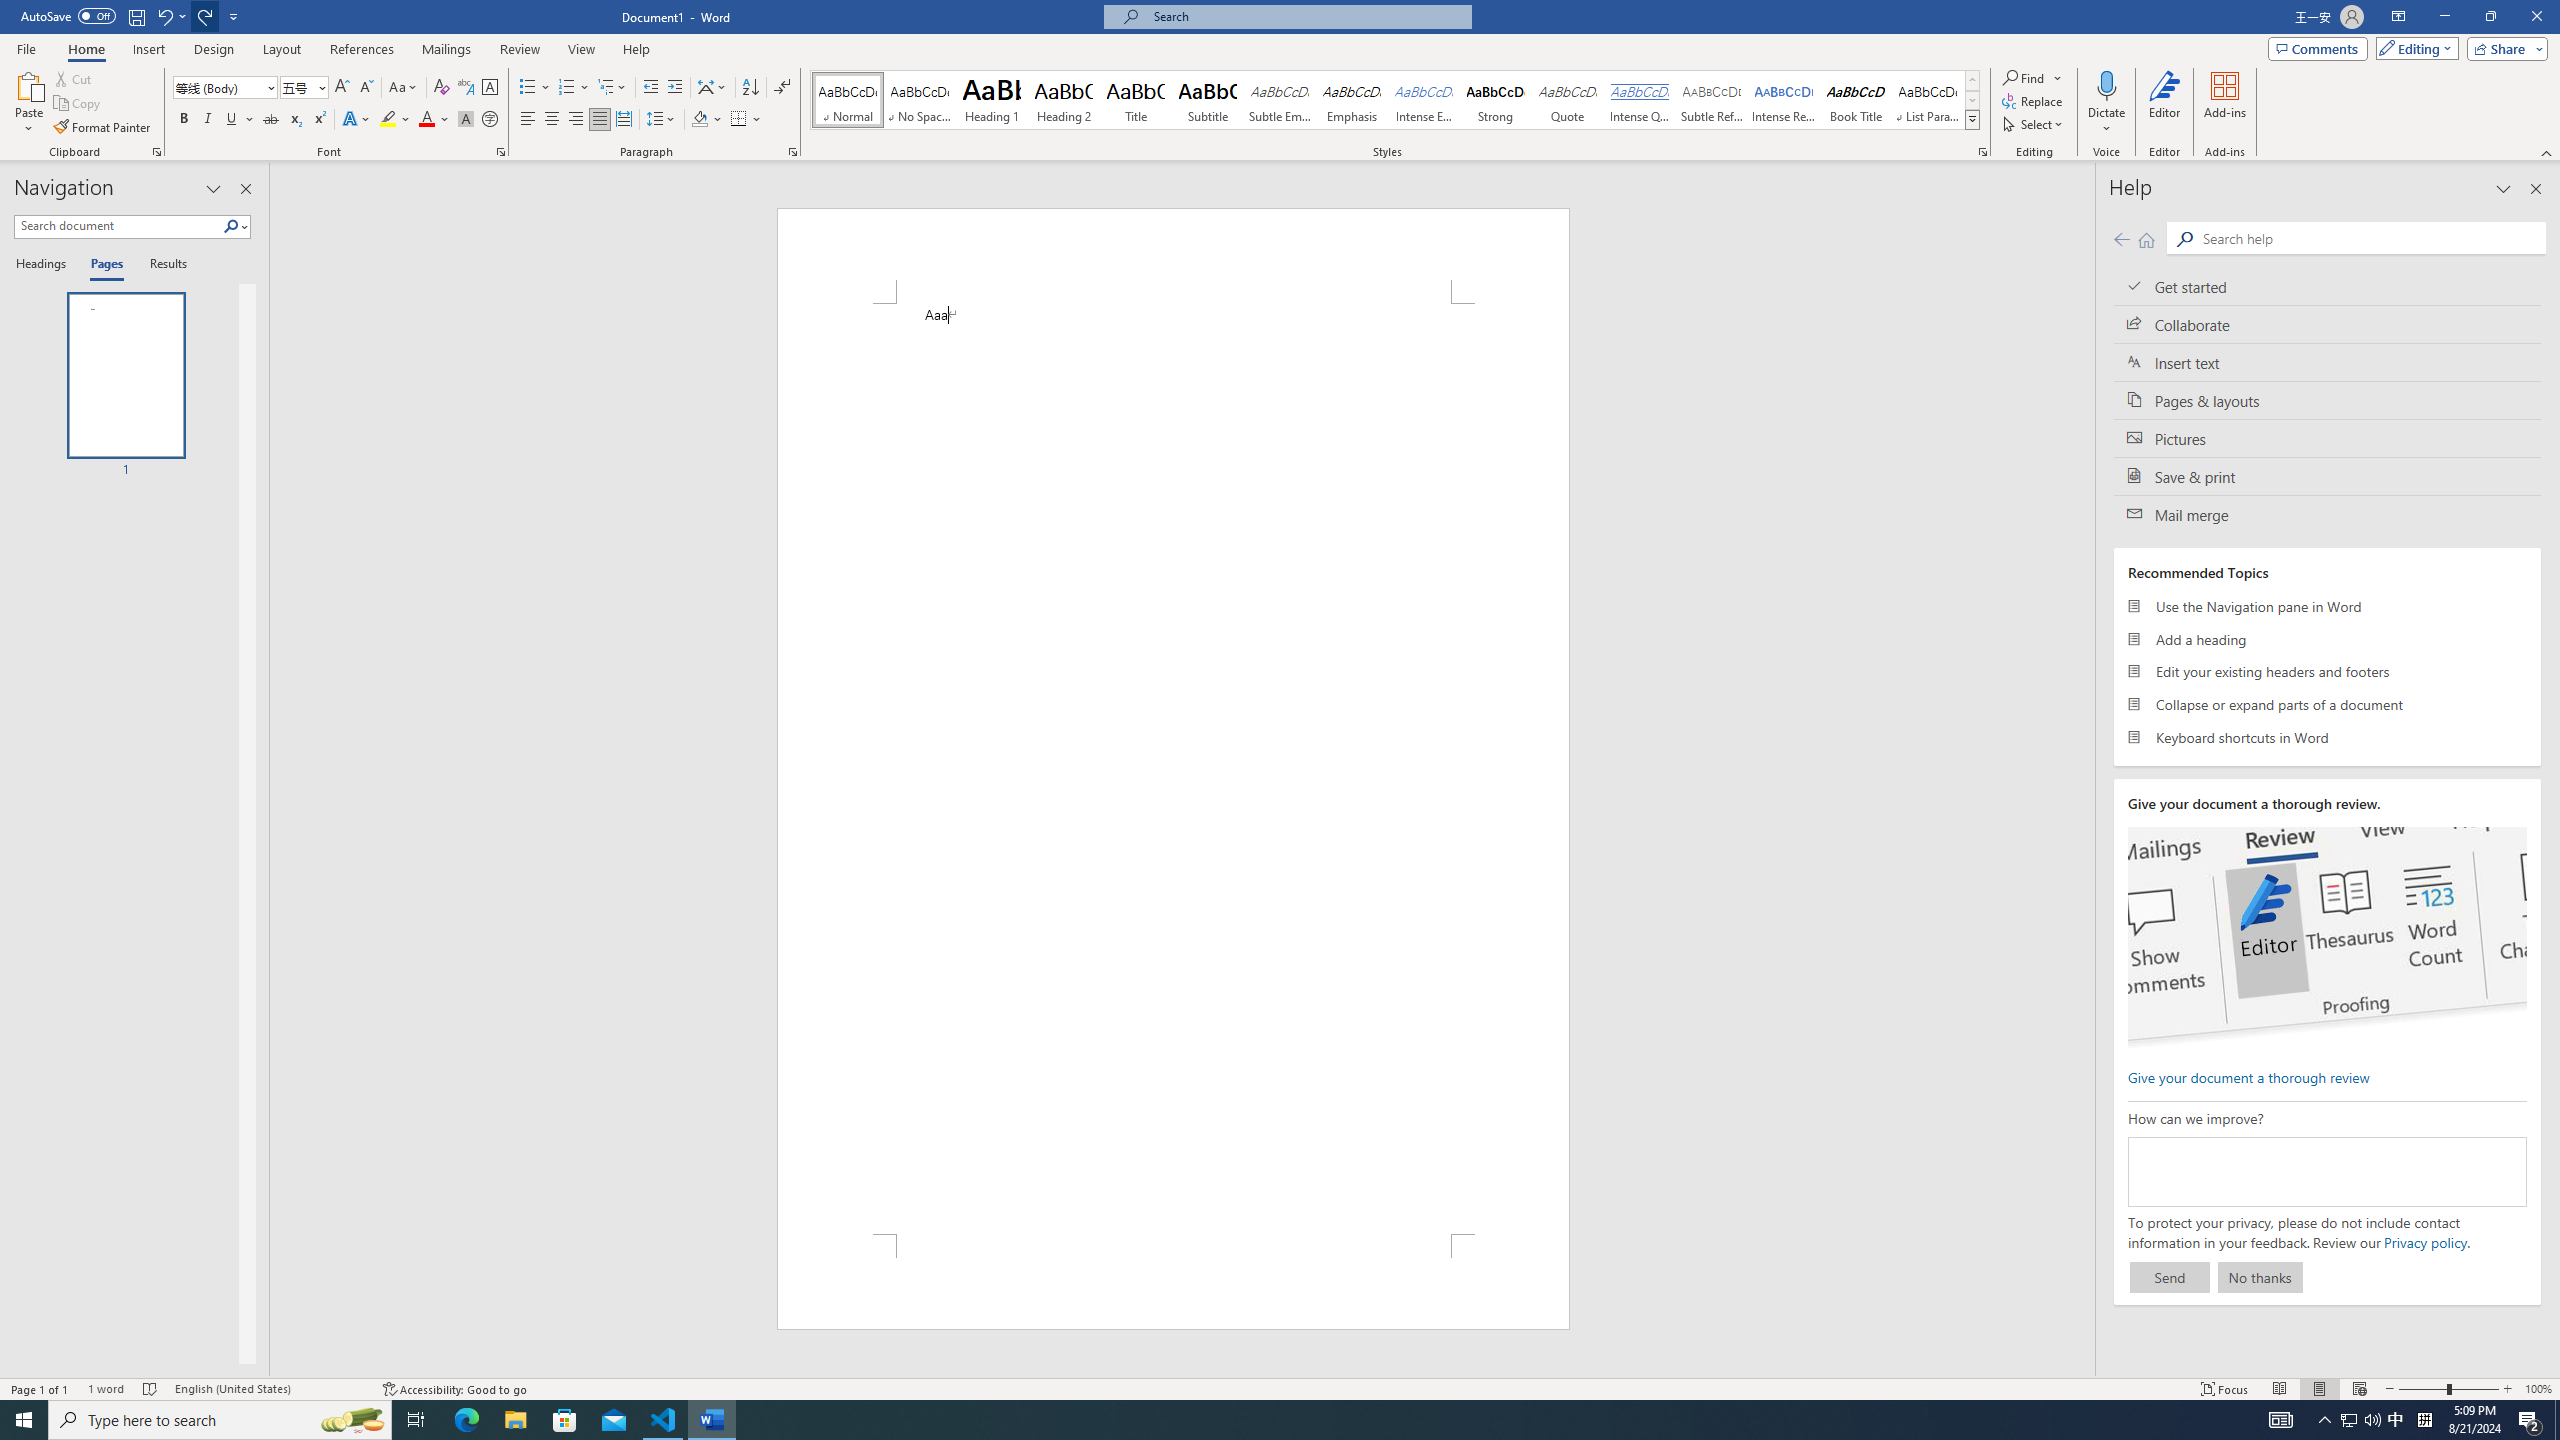  Describe the element at coordinates (700, 120) in the screenshot. I see `Shading RGB(0, 0, 0)` at that location.